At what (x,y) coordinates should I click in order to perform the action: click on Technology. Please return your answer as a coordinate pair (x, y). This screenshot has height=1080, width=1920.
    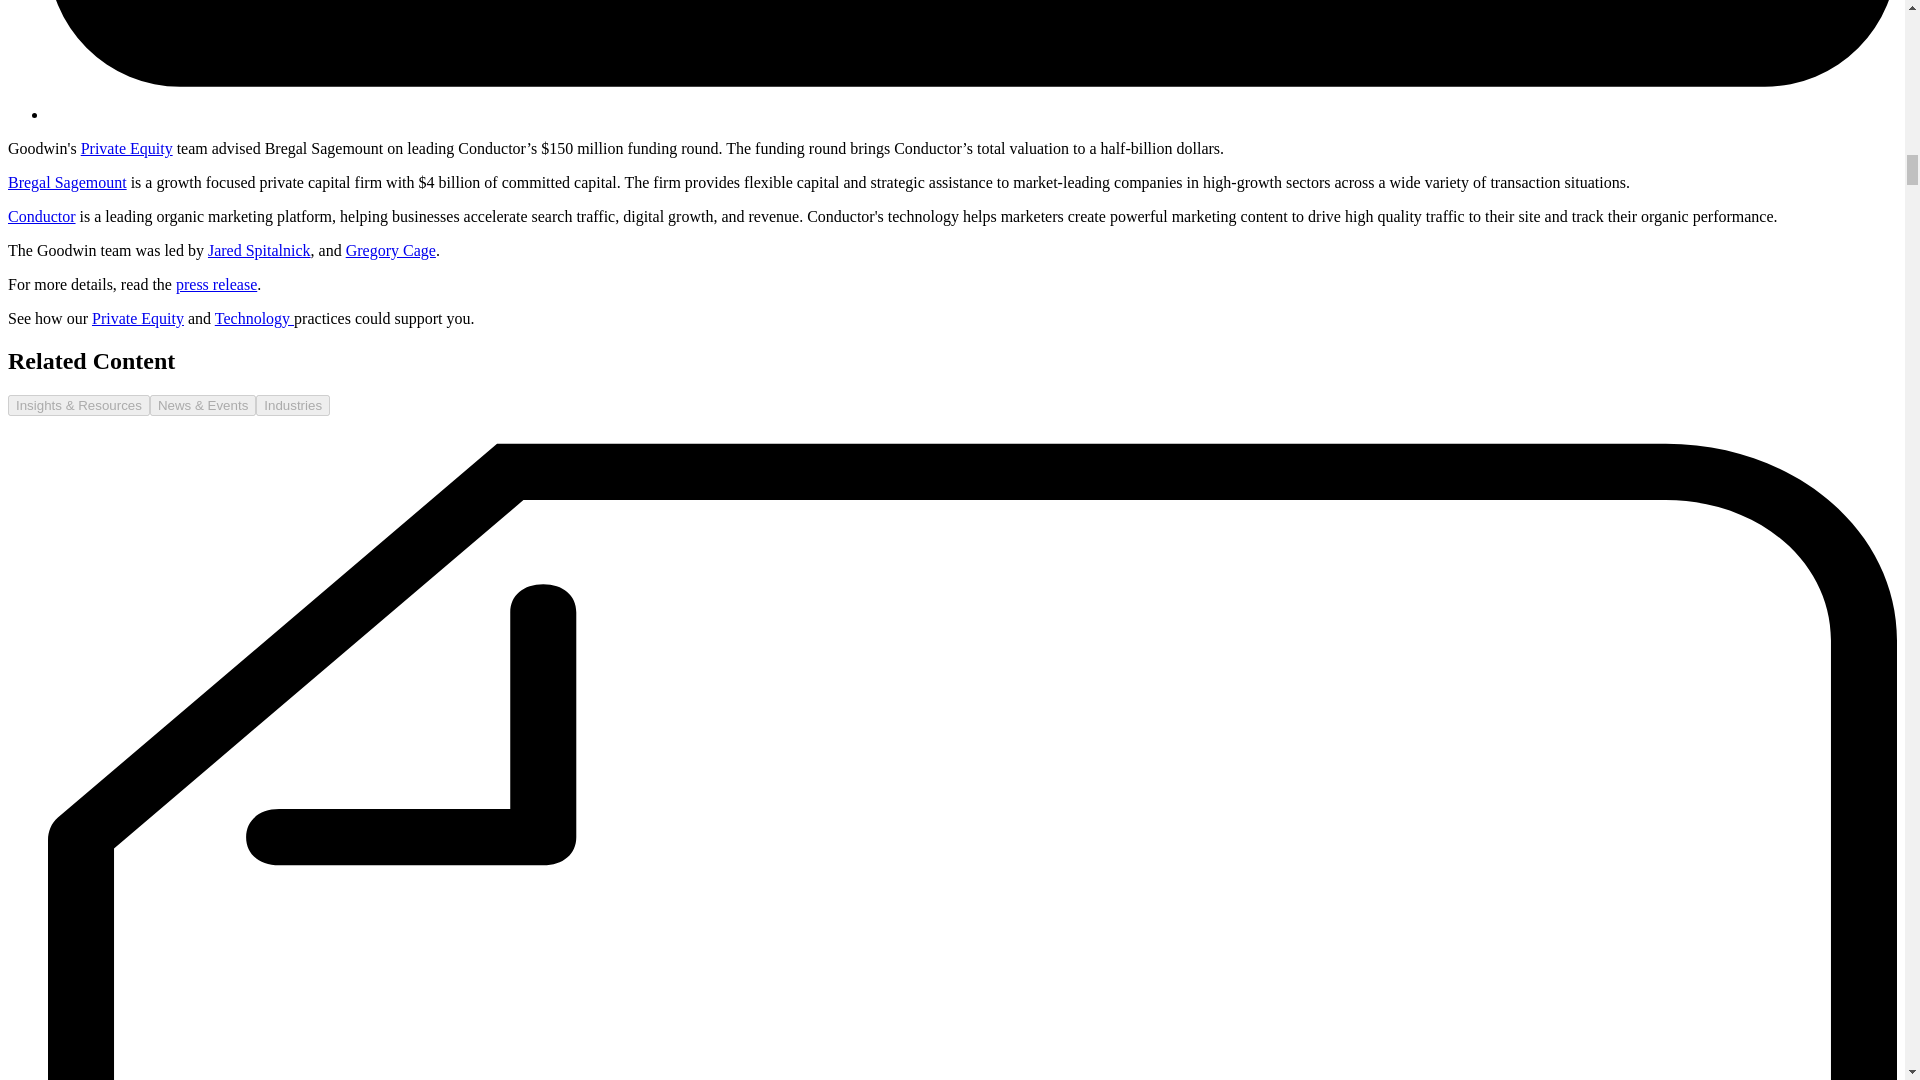
    Looking at the image, I should click on (254, 318).